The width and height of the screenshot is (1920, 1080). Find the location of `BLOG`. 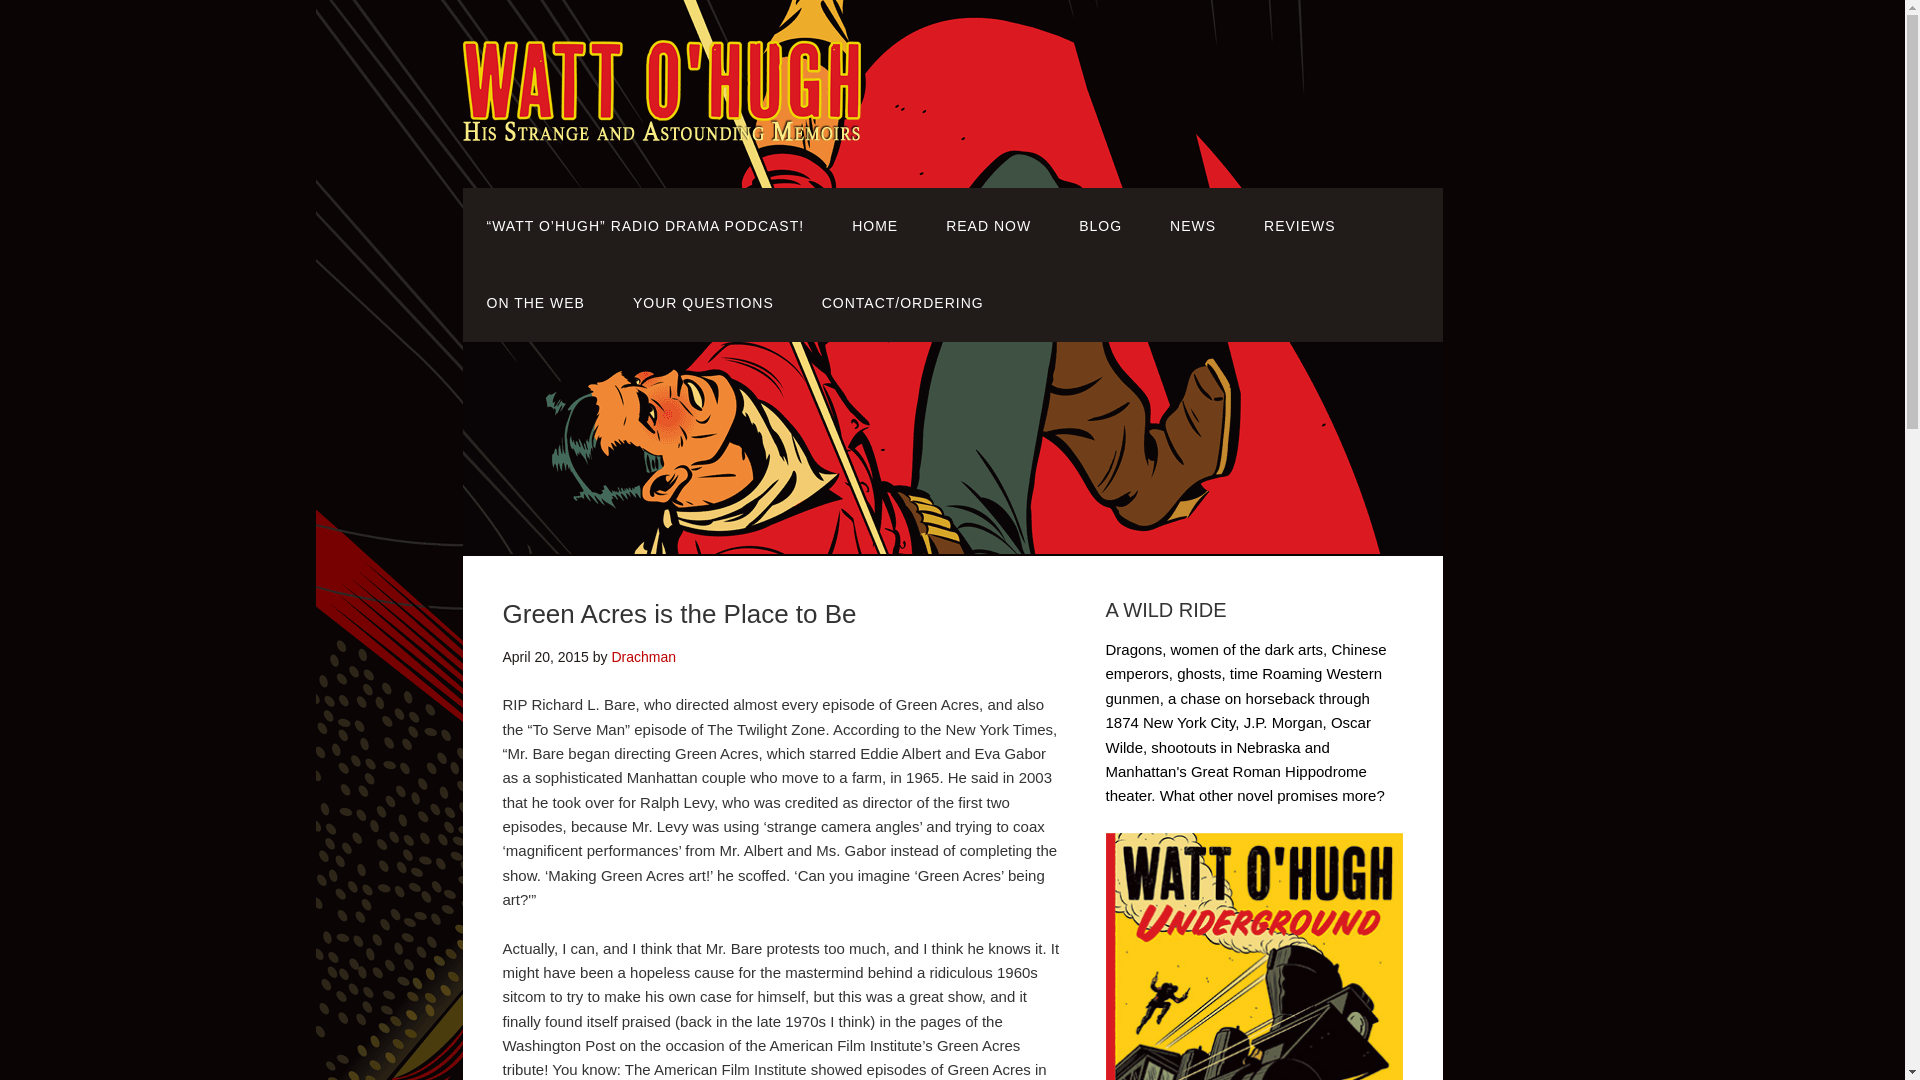

BLOG is located at coordinates (1100, 226).